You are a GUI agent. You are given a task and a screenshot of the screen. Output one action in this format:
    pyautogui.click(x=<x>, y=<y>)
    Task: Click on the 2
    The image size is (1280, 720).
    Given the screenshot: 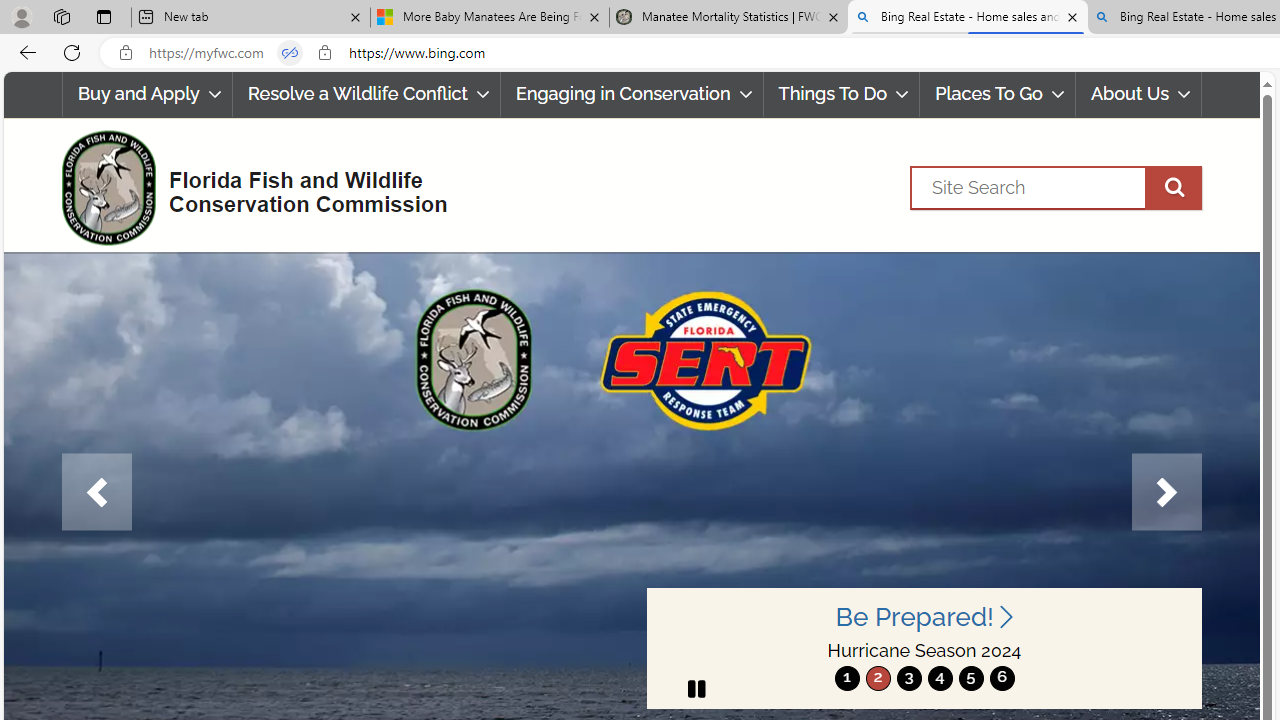 What is the action you would take?
    pyautogui.click(x=878, y=678)
    